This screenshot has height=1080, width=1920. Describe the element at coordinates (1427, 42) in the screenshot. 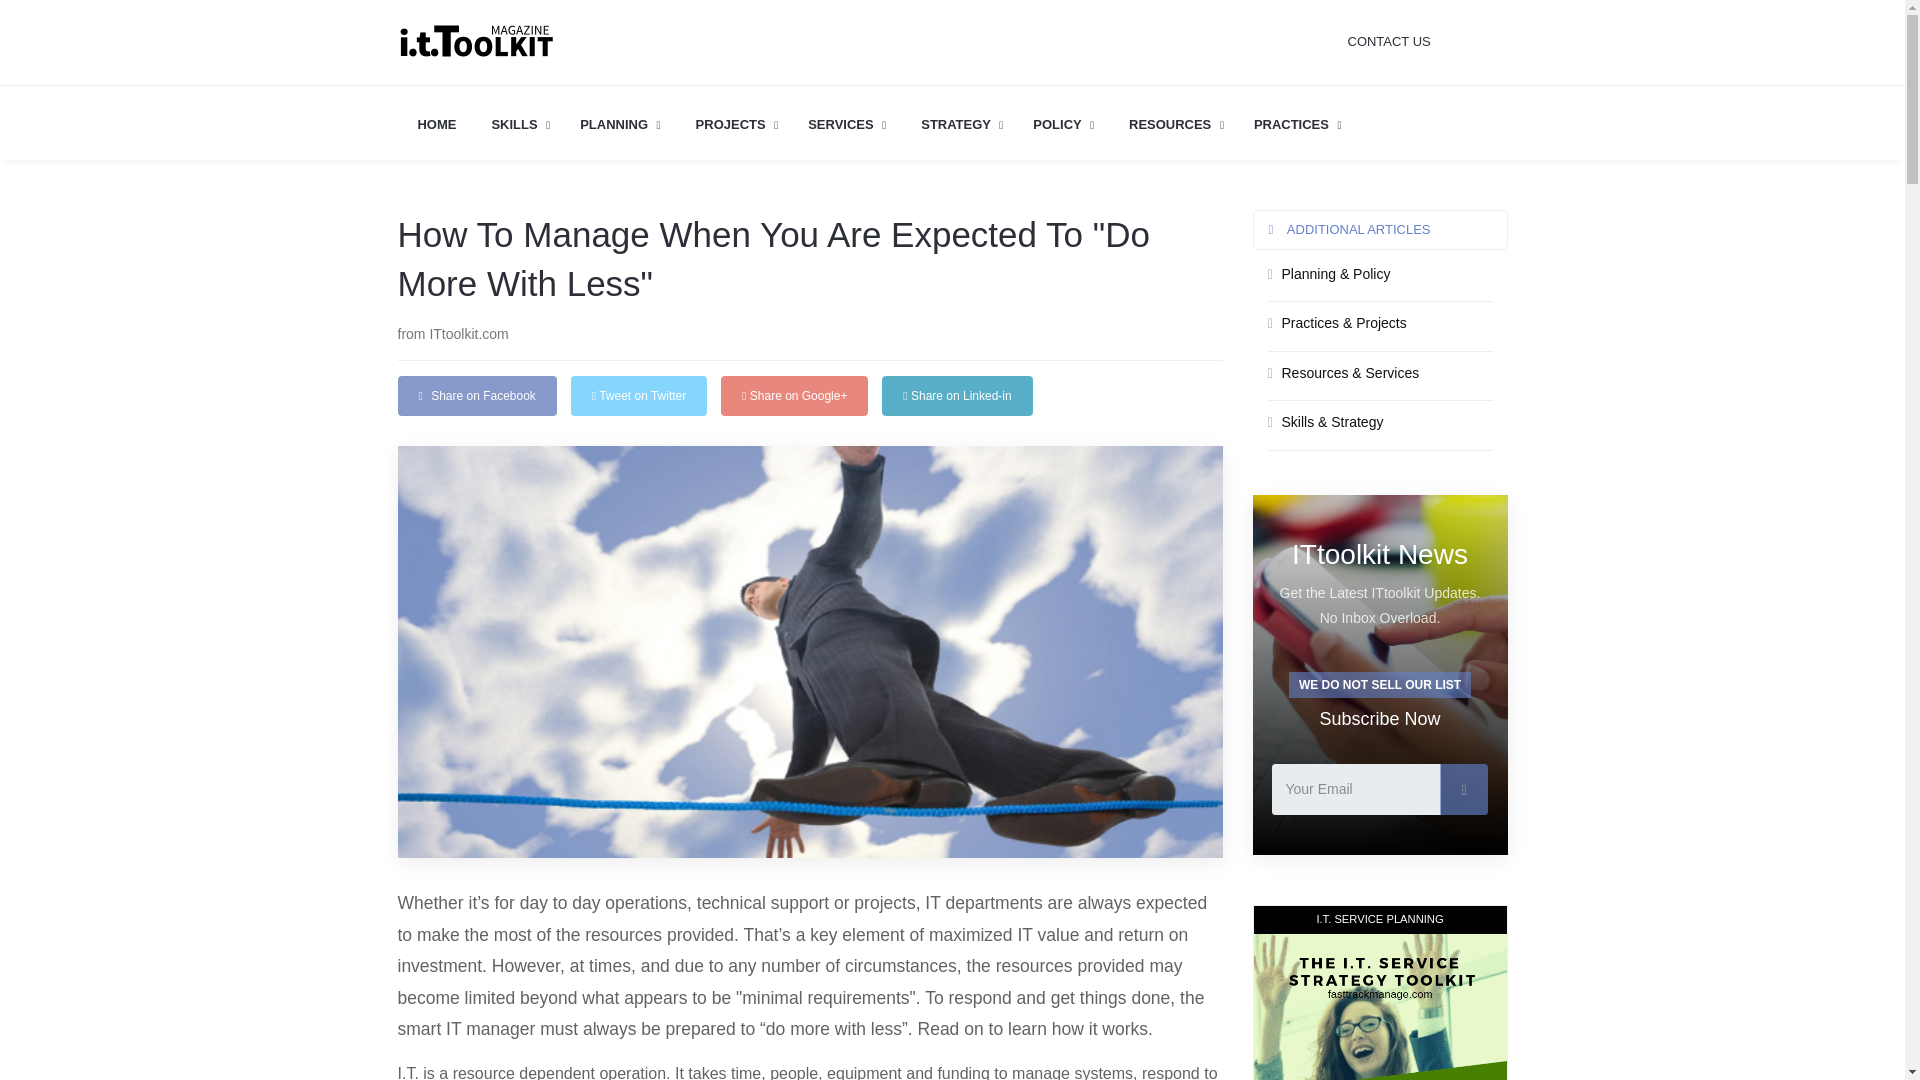

I see `CONTACT US` at that location.